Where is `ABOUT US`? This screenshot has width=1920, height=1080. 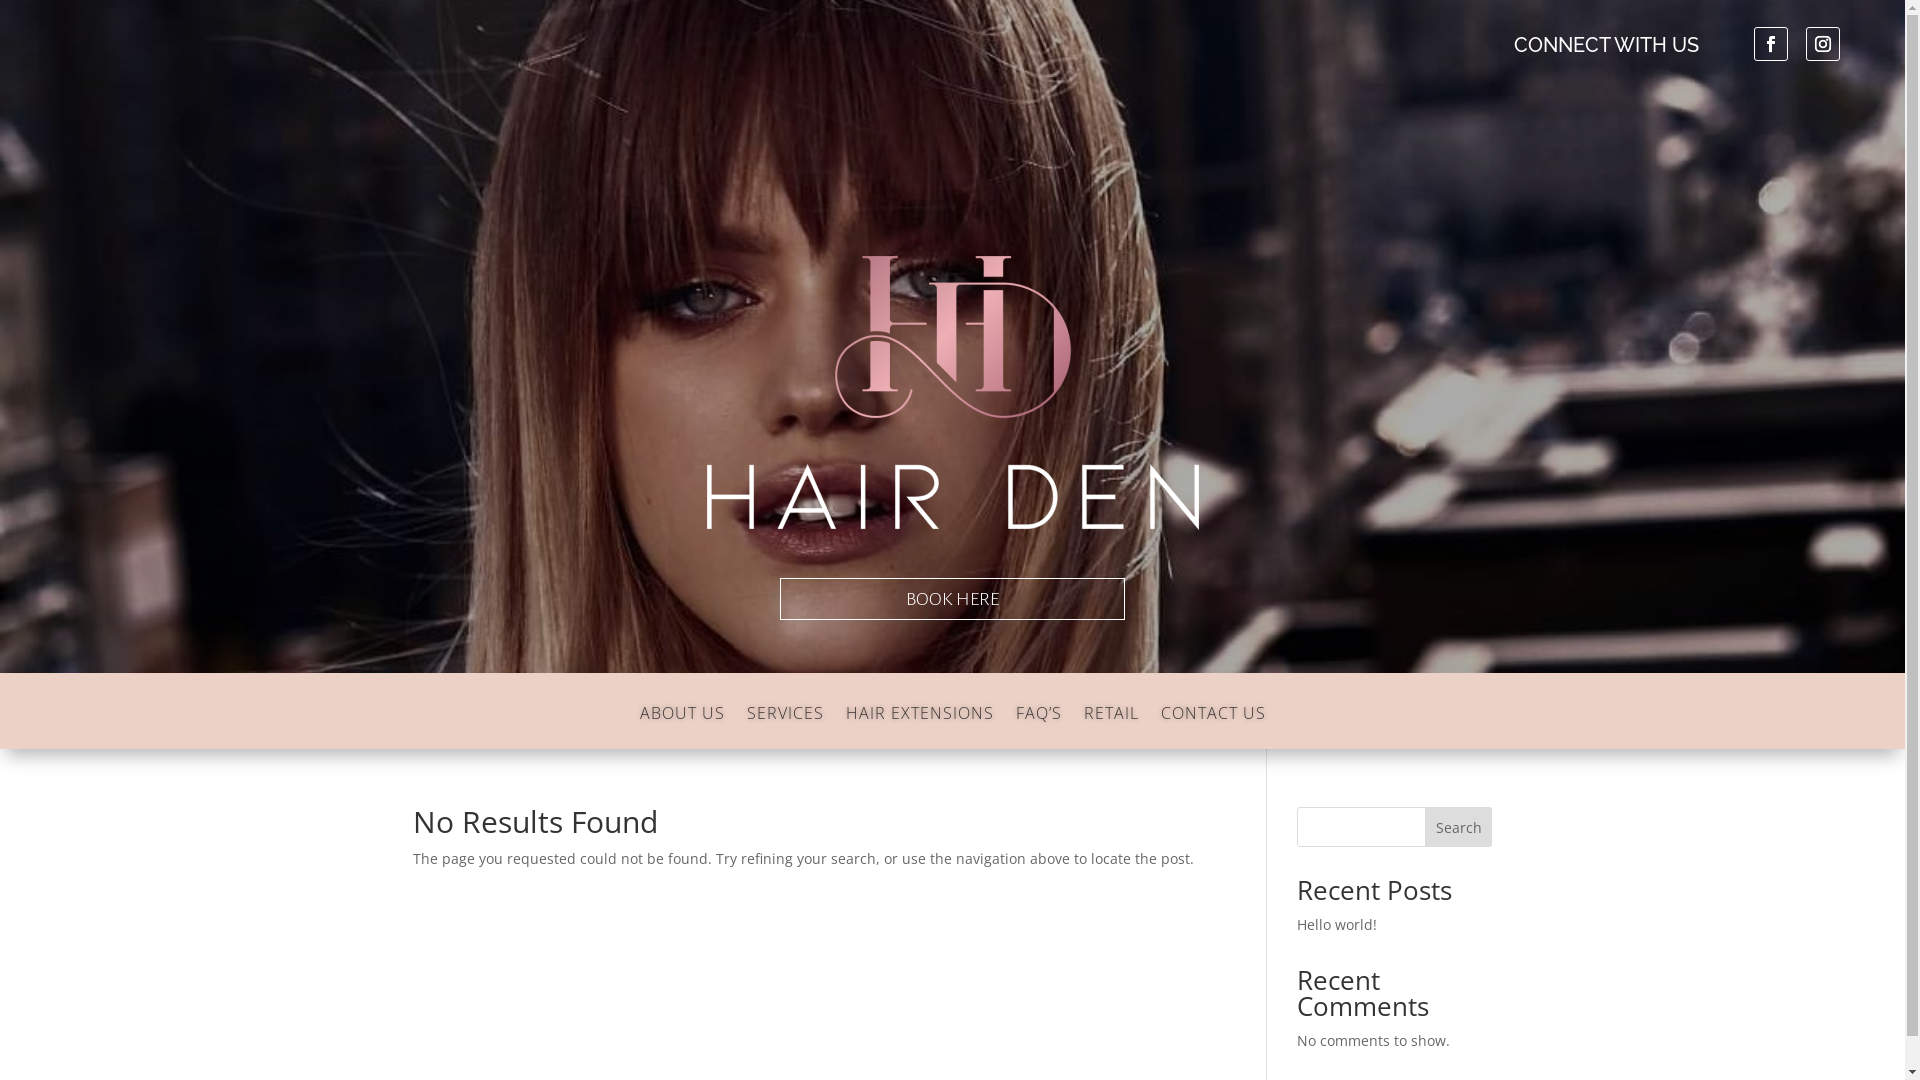
ABOUT US is located at coordinates (682, 728).